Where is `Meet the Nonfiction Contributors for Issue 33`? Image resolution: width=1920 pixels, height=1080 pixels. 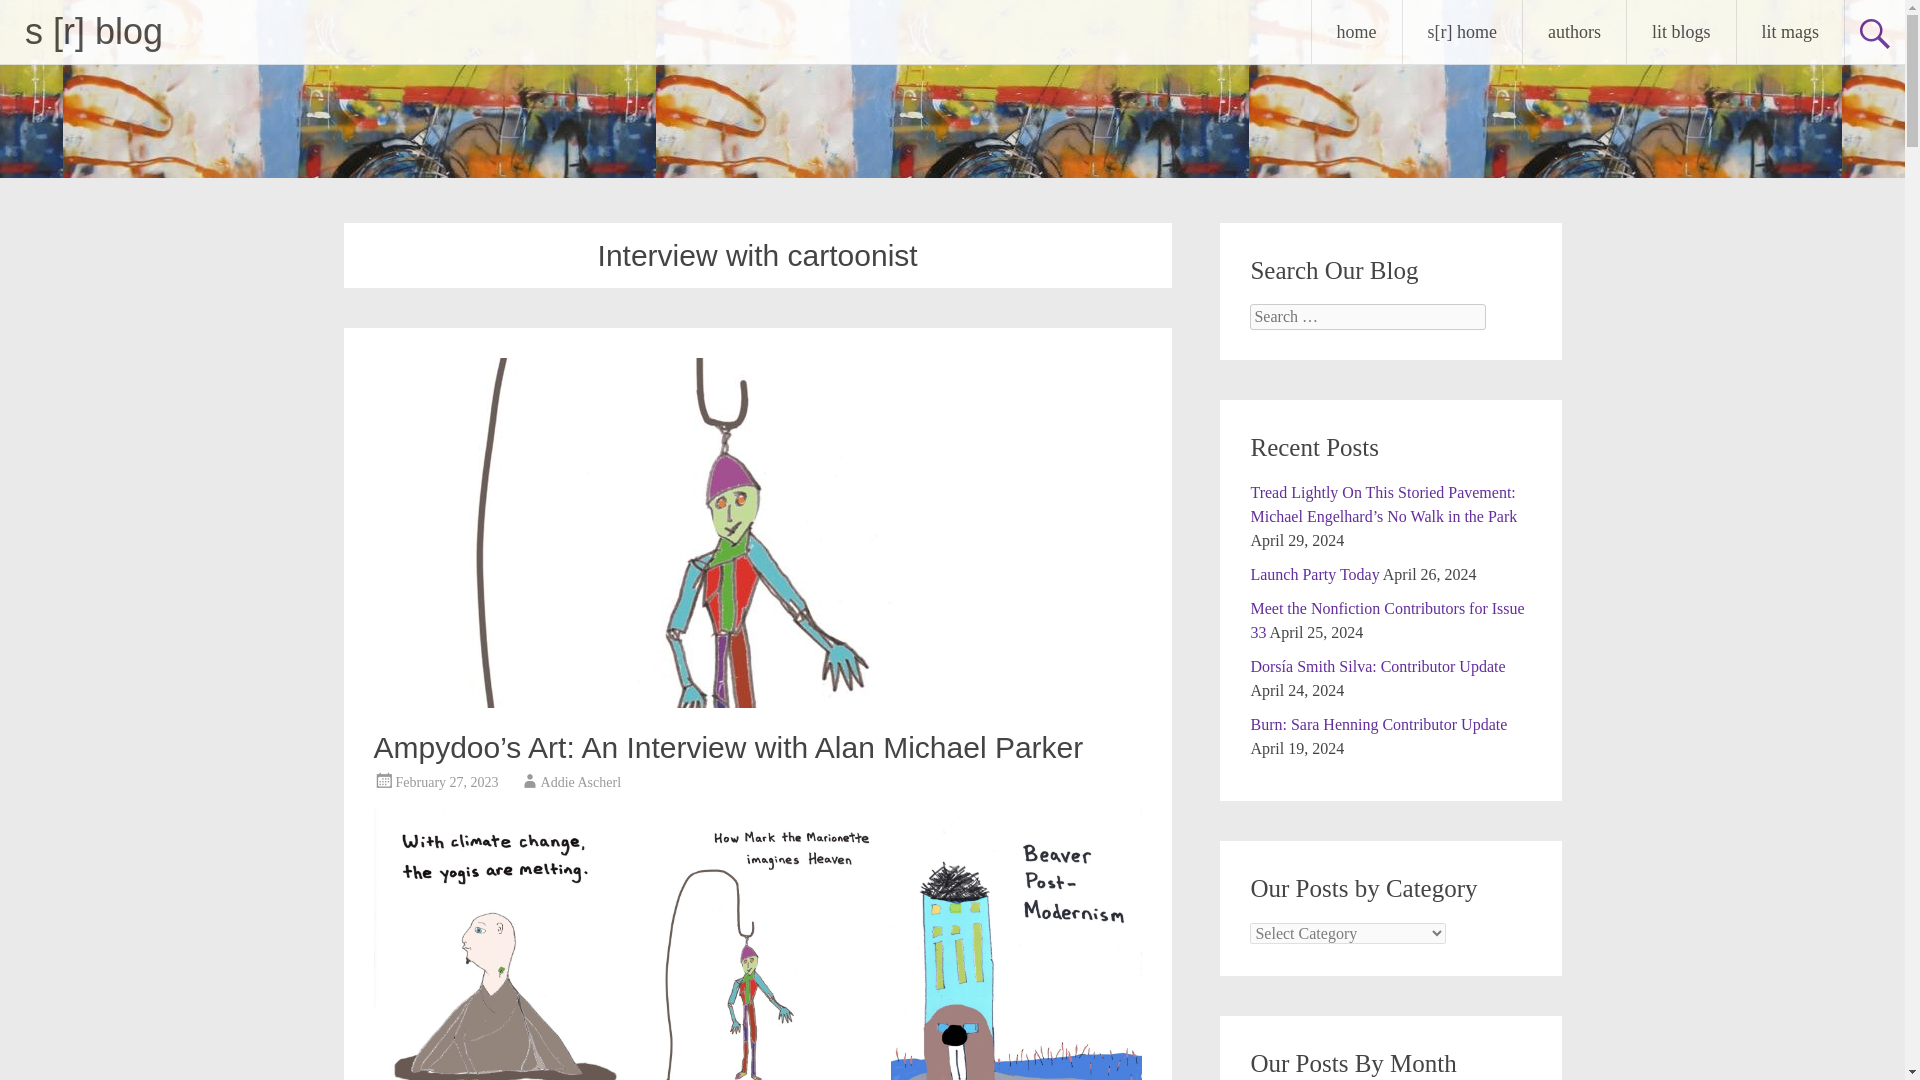
Meet the Nonfiction Contributors for Issue 33 is located at coordinates (1386, 620).